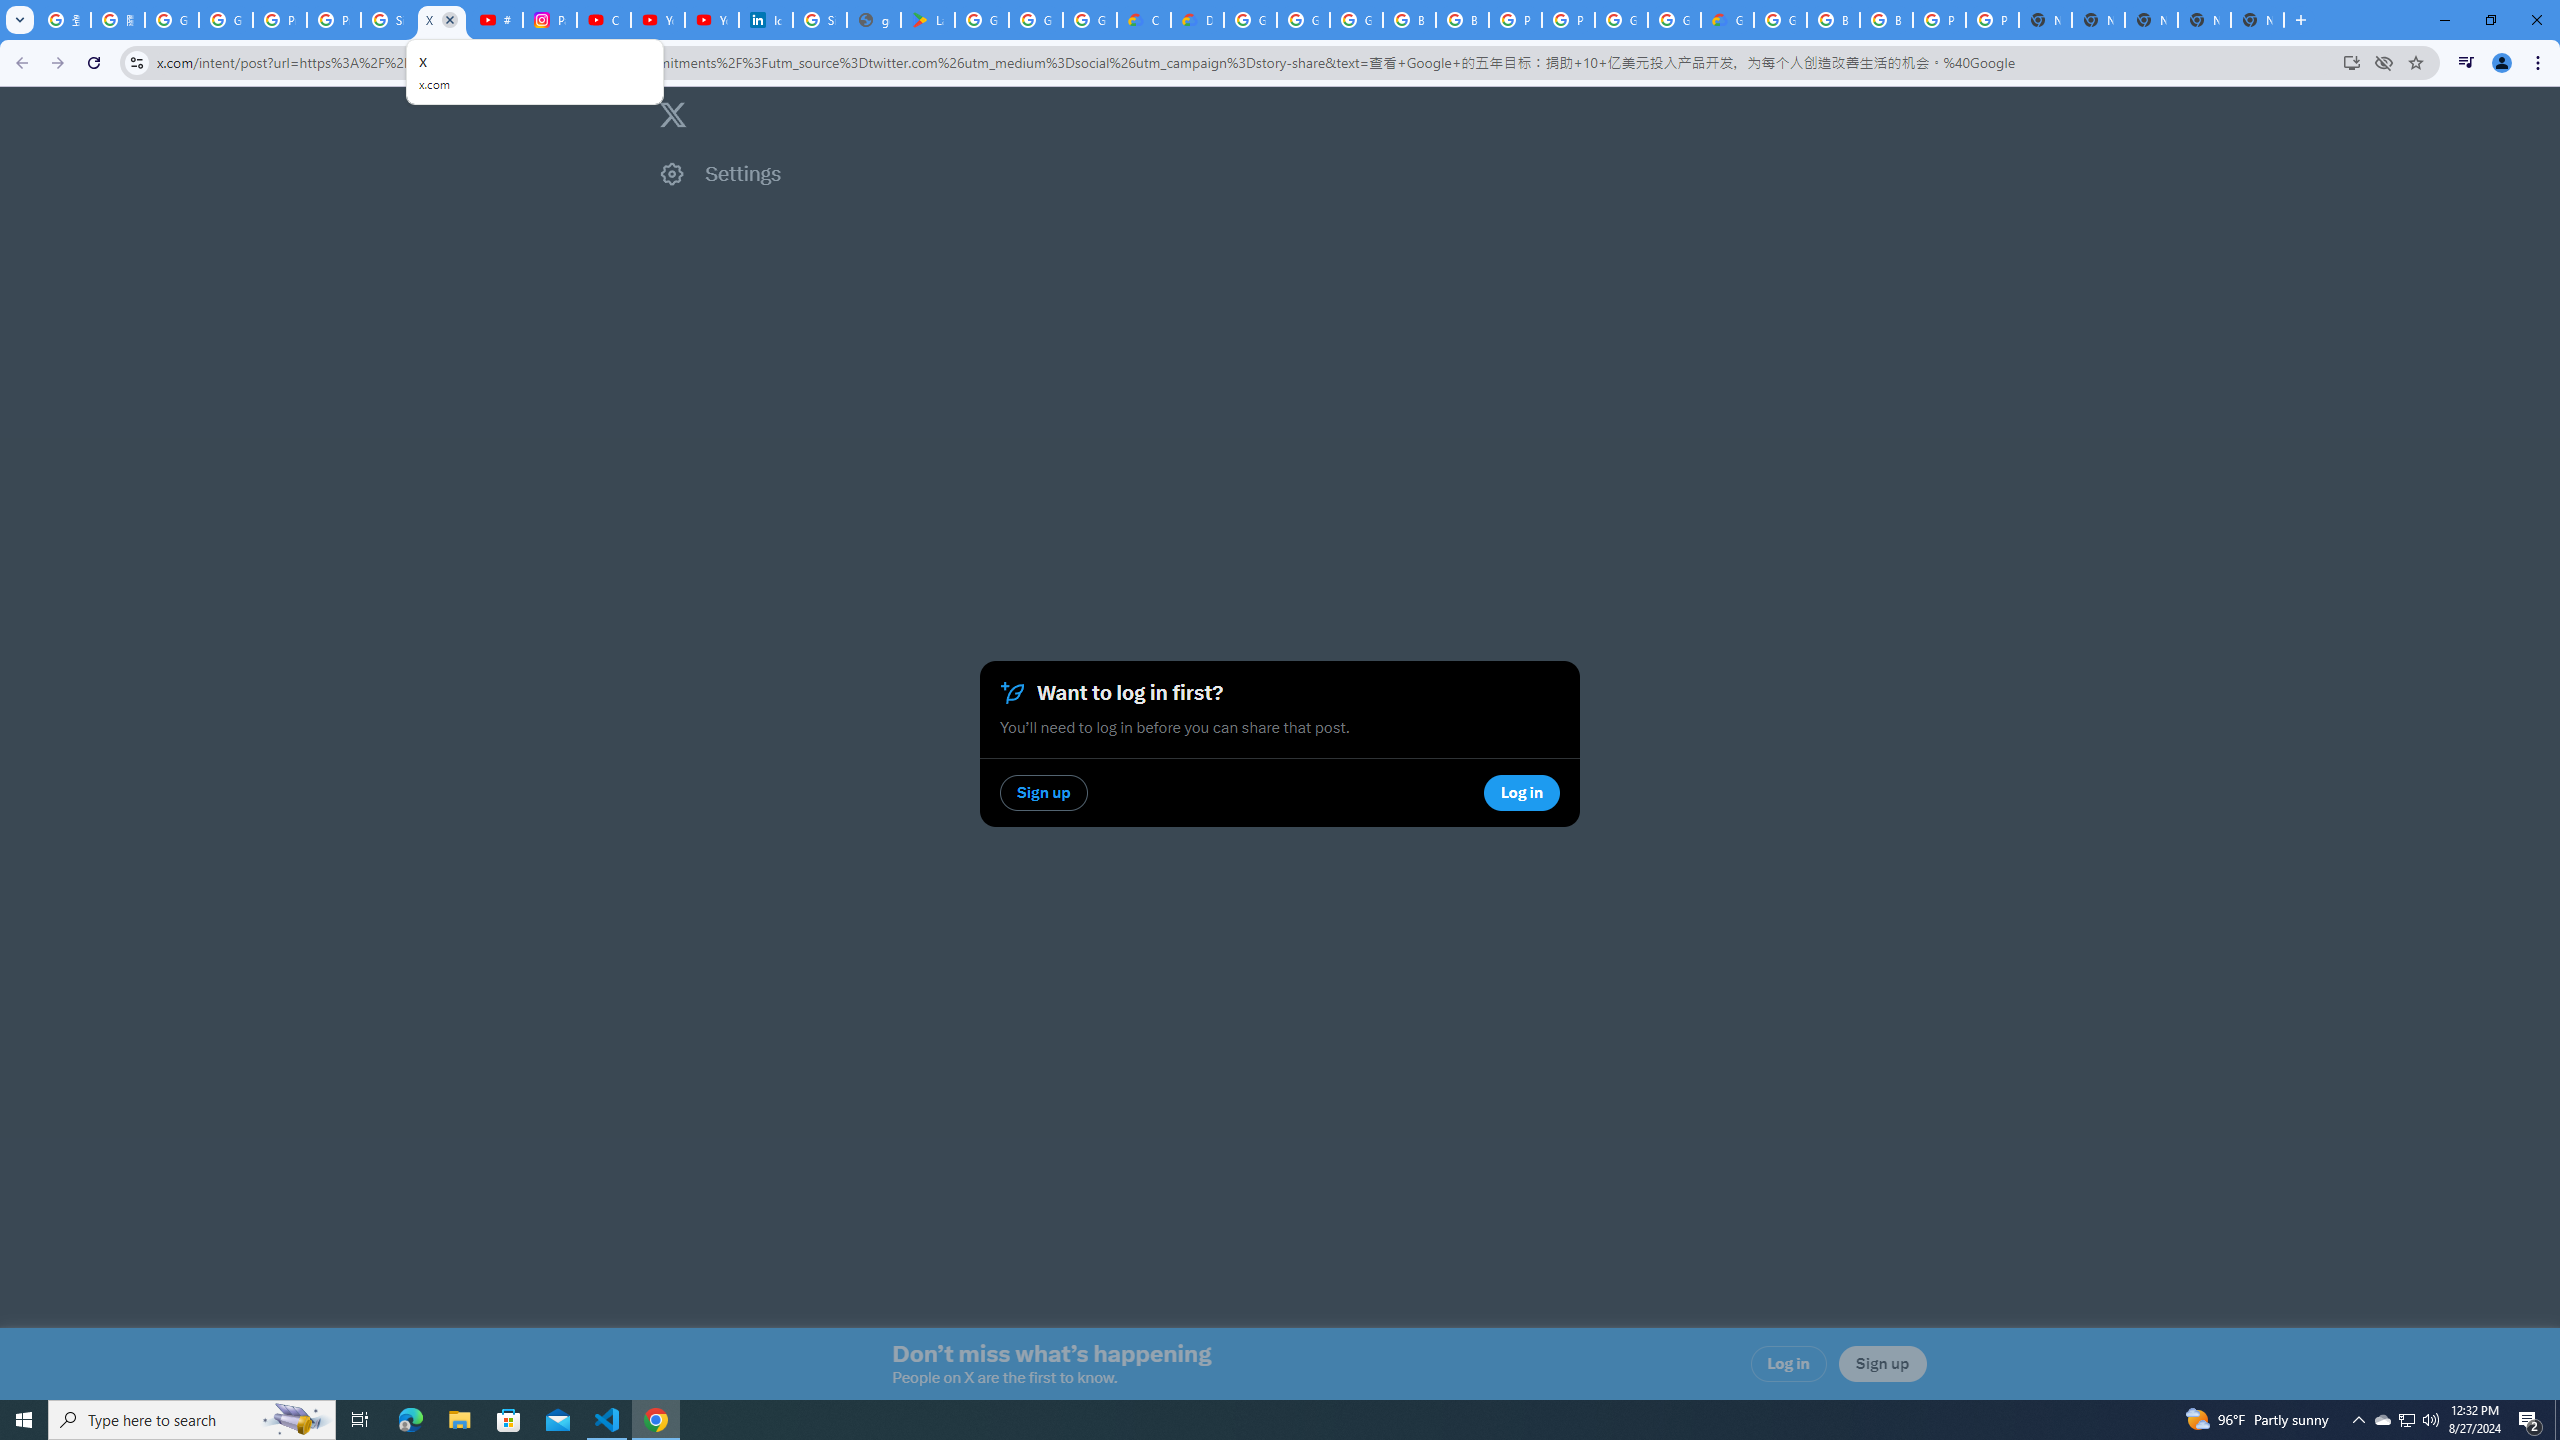  Describe the element at coordinates (1622, 20) in the screenshot. I see `Google Cloud Platform` at that location.